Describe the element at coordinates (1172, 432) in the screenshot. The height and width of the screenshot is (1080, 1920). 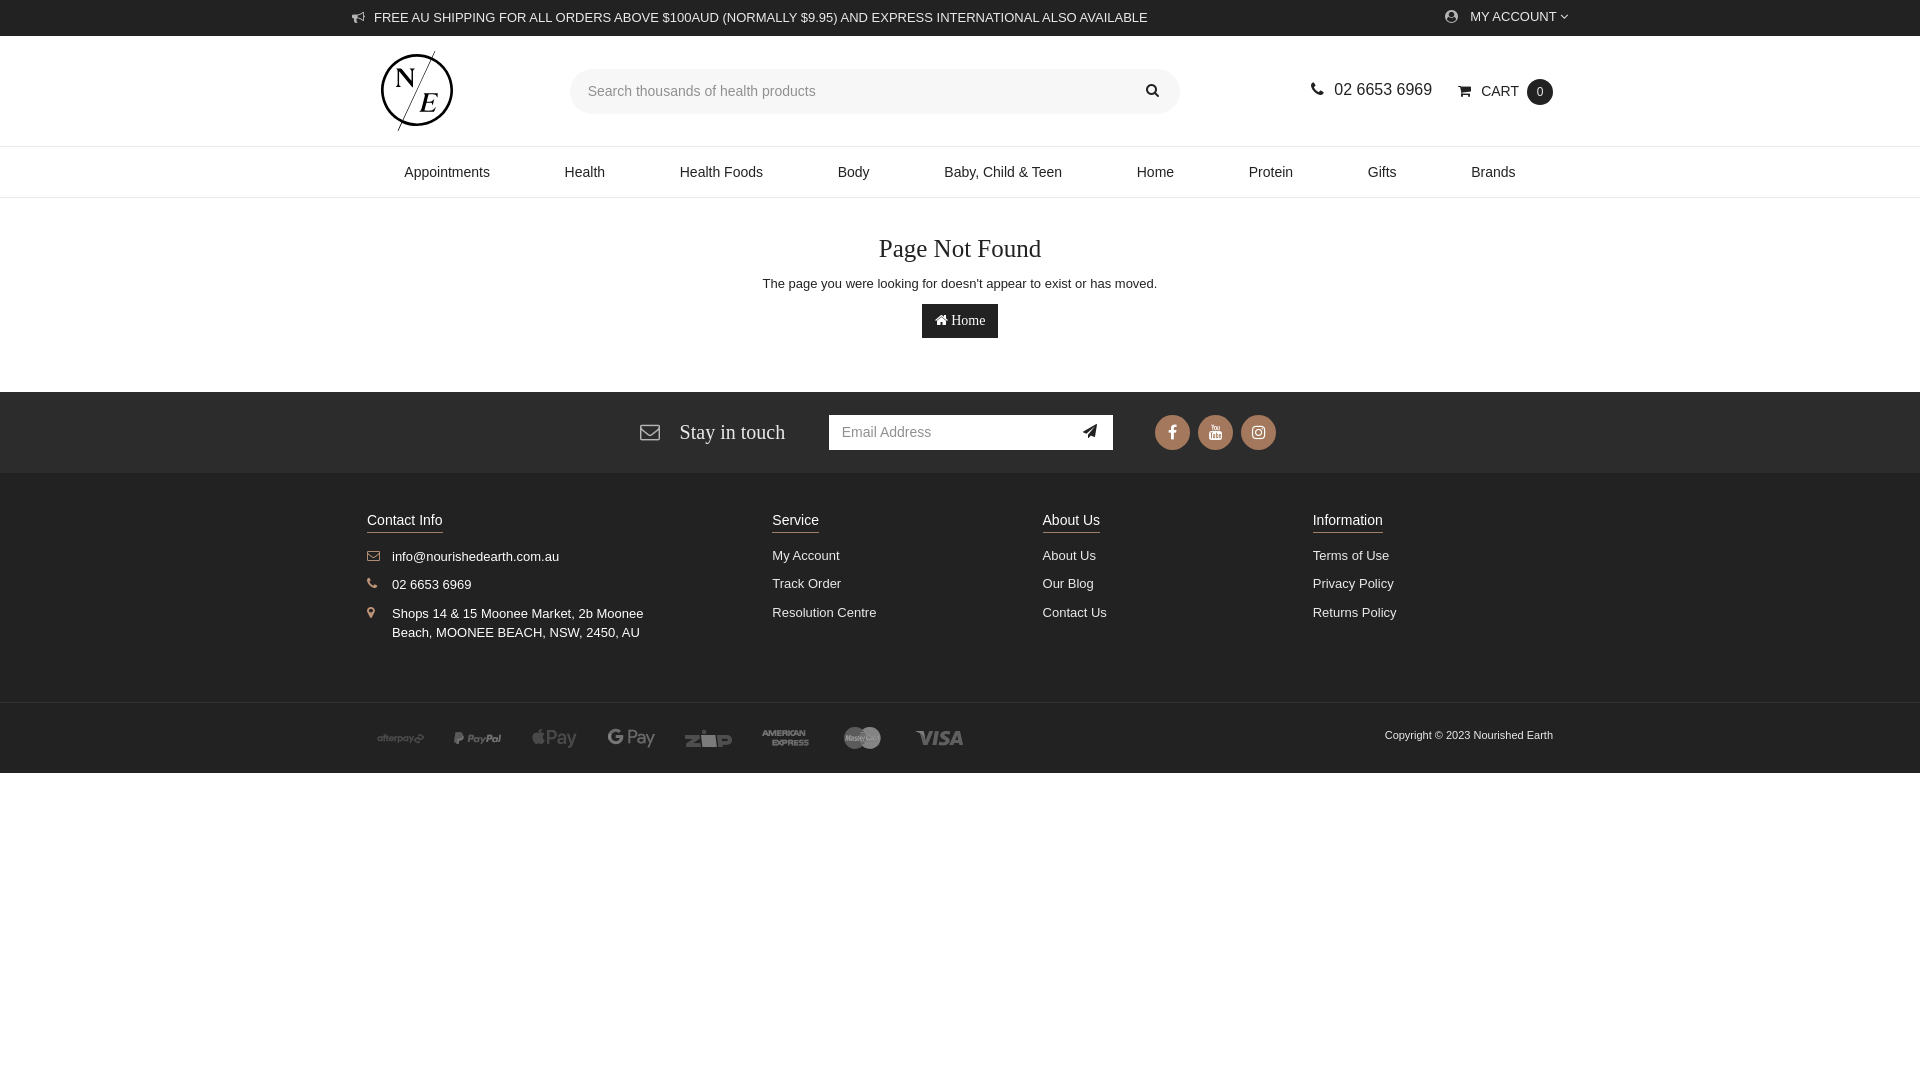
I see `Facebook` at that location.